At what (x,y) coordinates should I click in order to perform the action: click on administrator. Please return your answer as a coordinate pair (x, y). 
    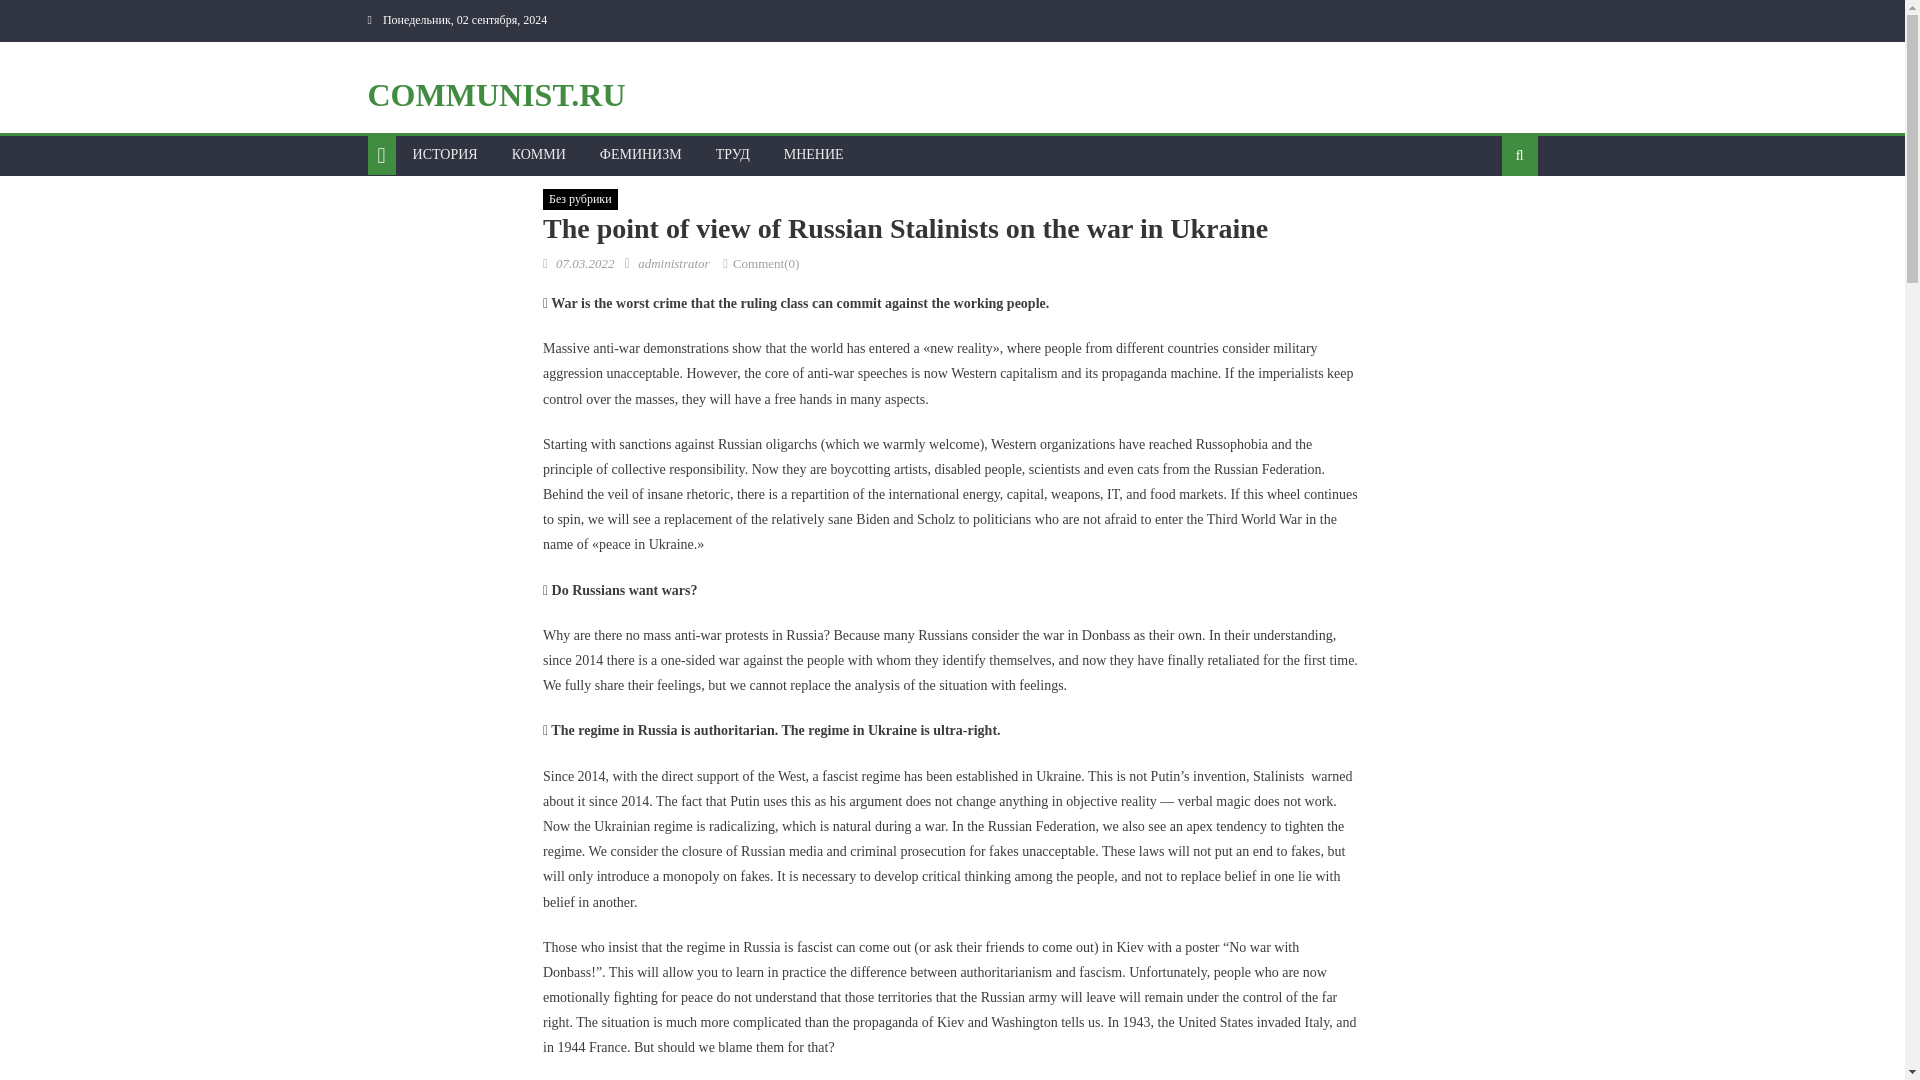
    Looking at the image, I should click on (674, 263).